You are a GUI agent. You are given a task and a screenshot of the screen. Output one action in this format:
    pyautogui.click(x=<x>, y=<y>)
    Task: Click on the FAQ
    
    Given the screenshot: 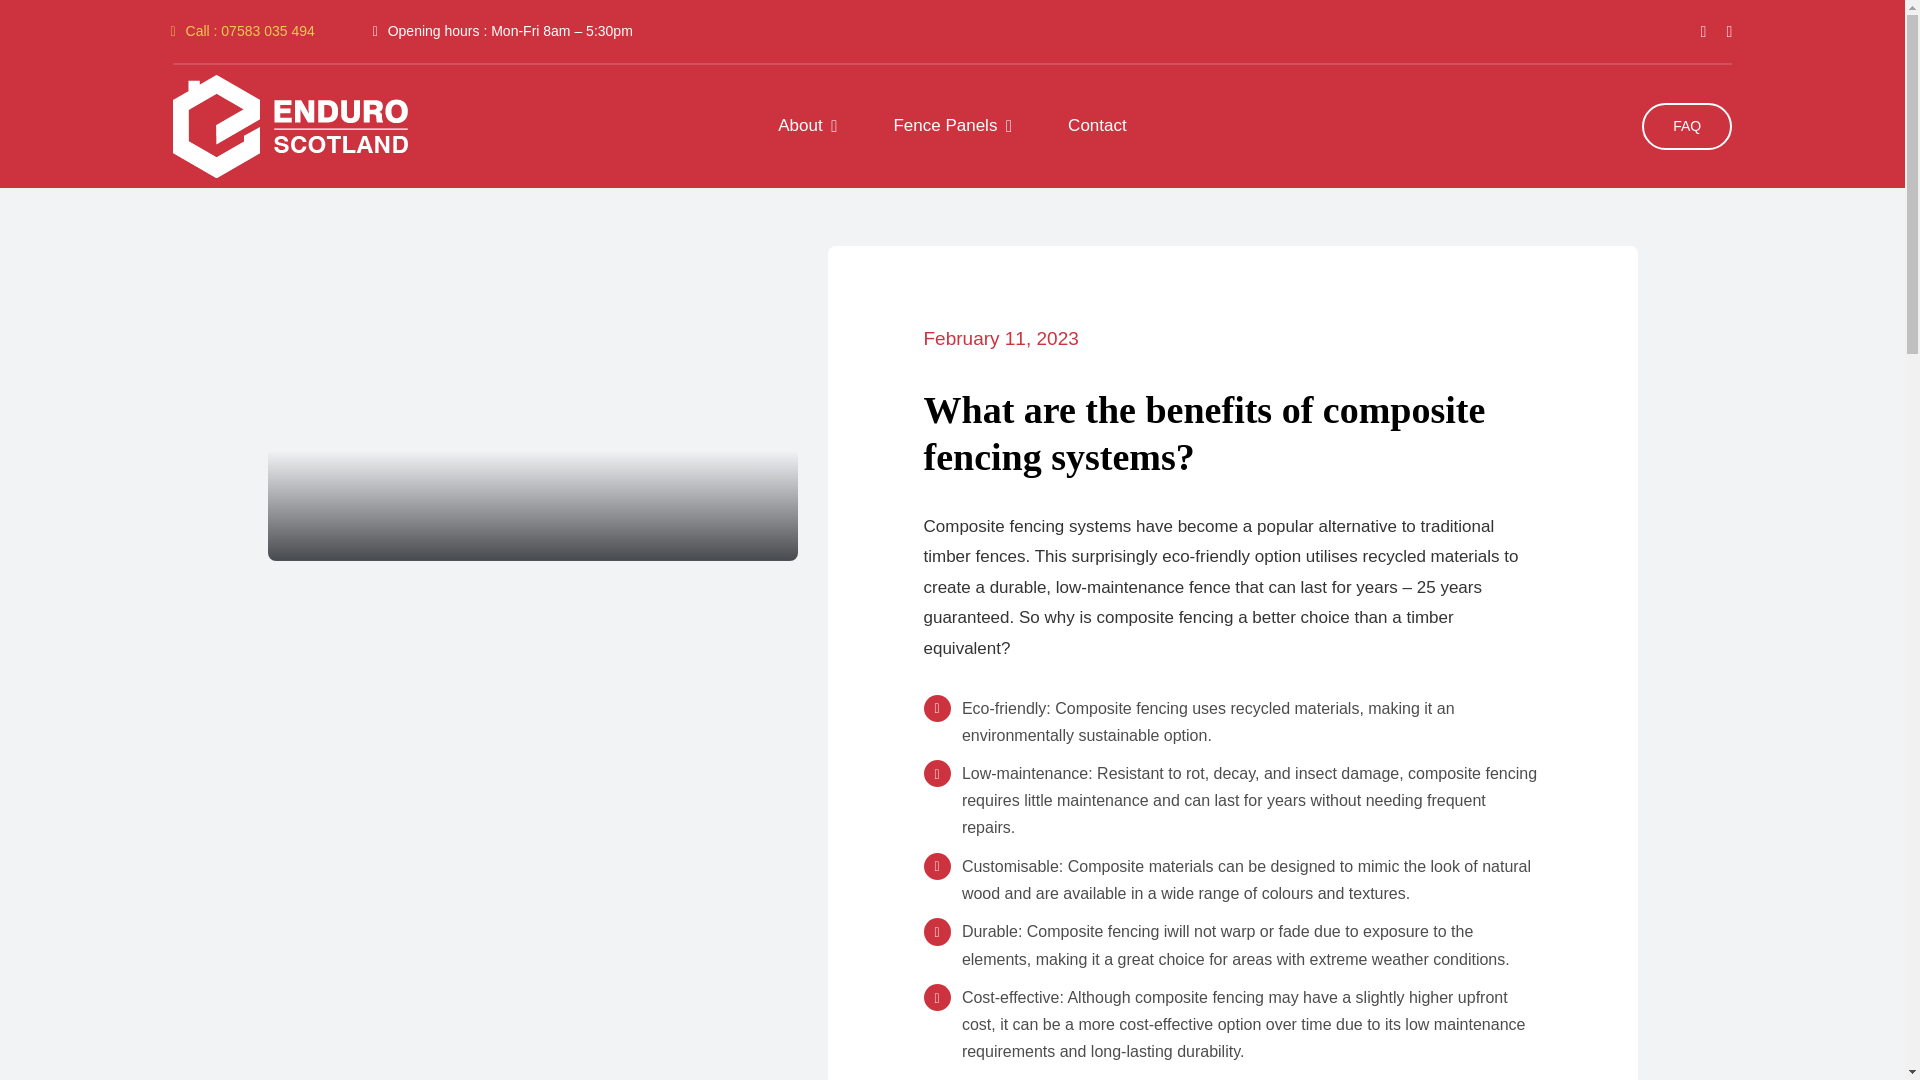 What is the action you would take?
    pyautogui.click(x=1686, y=126)
    